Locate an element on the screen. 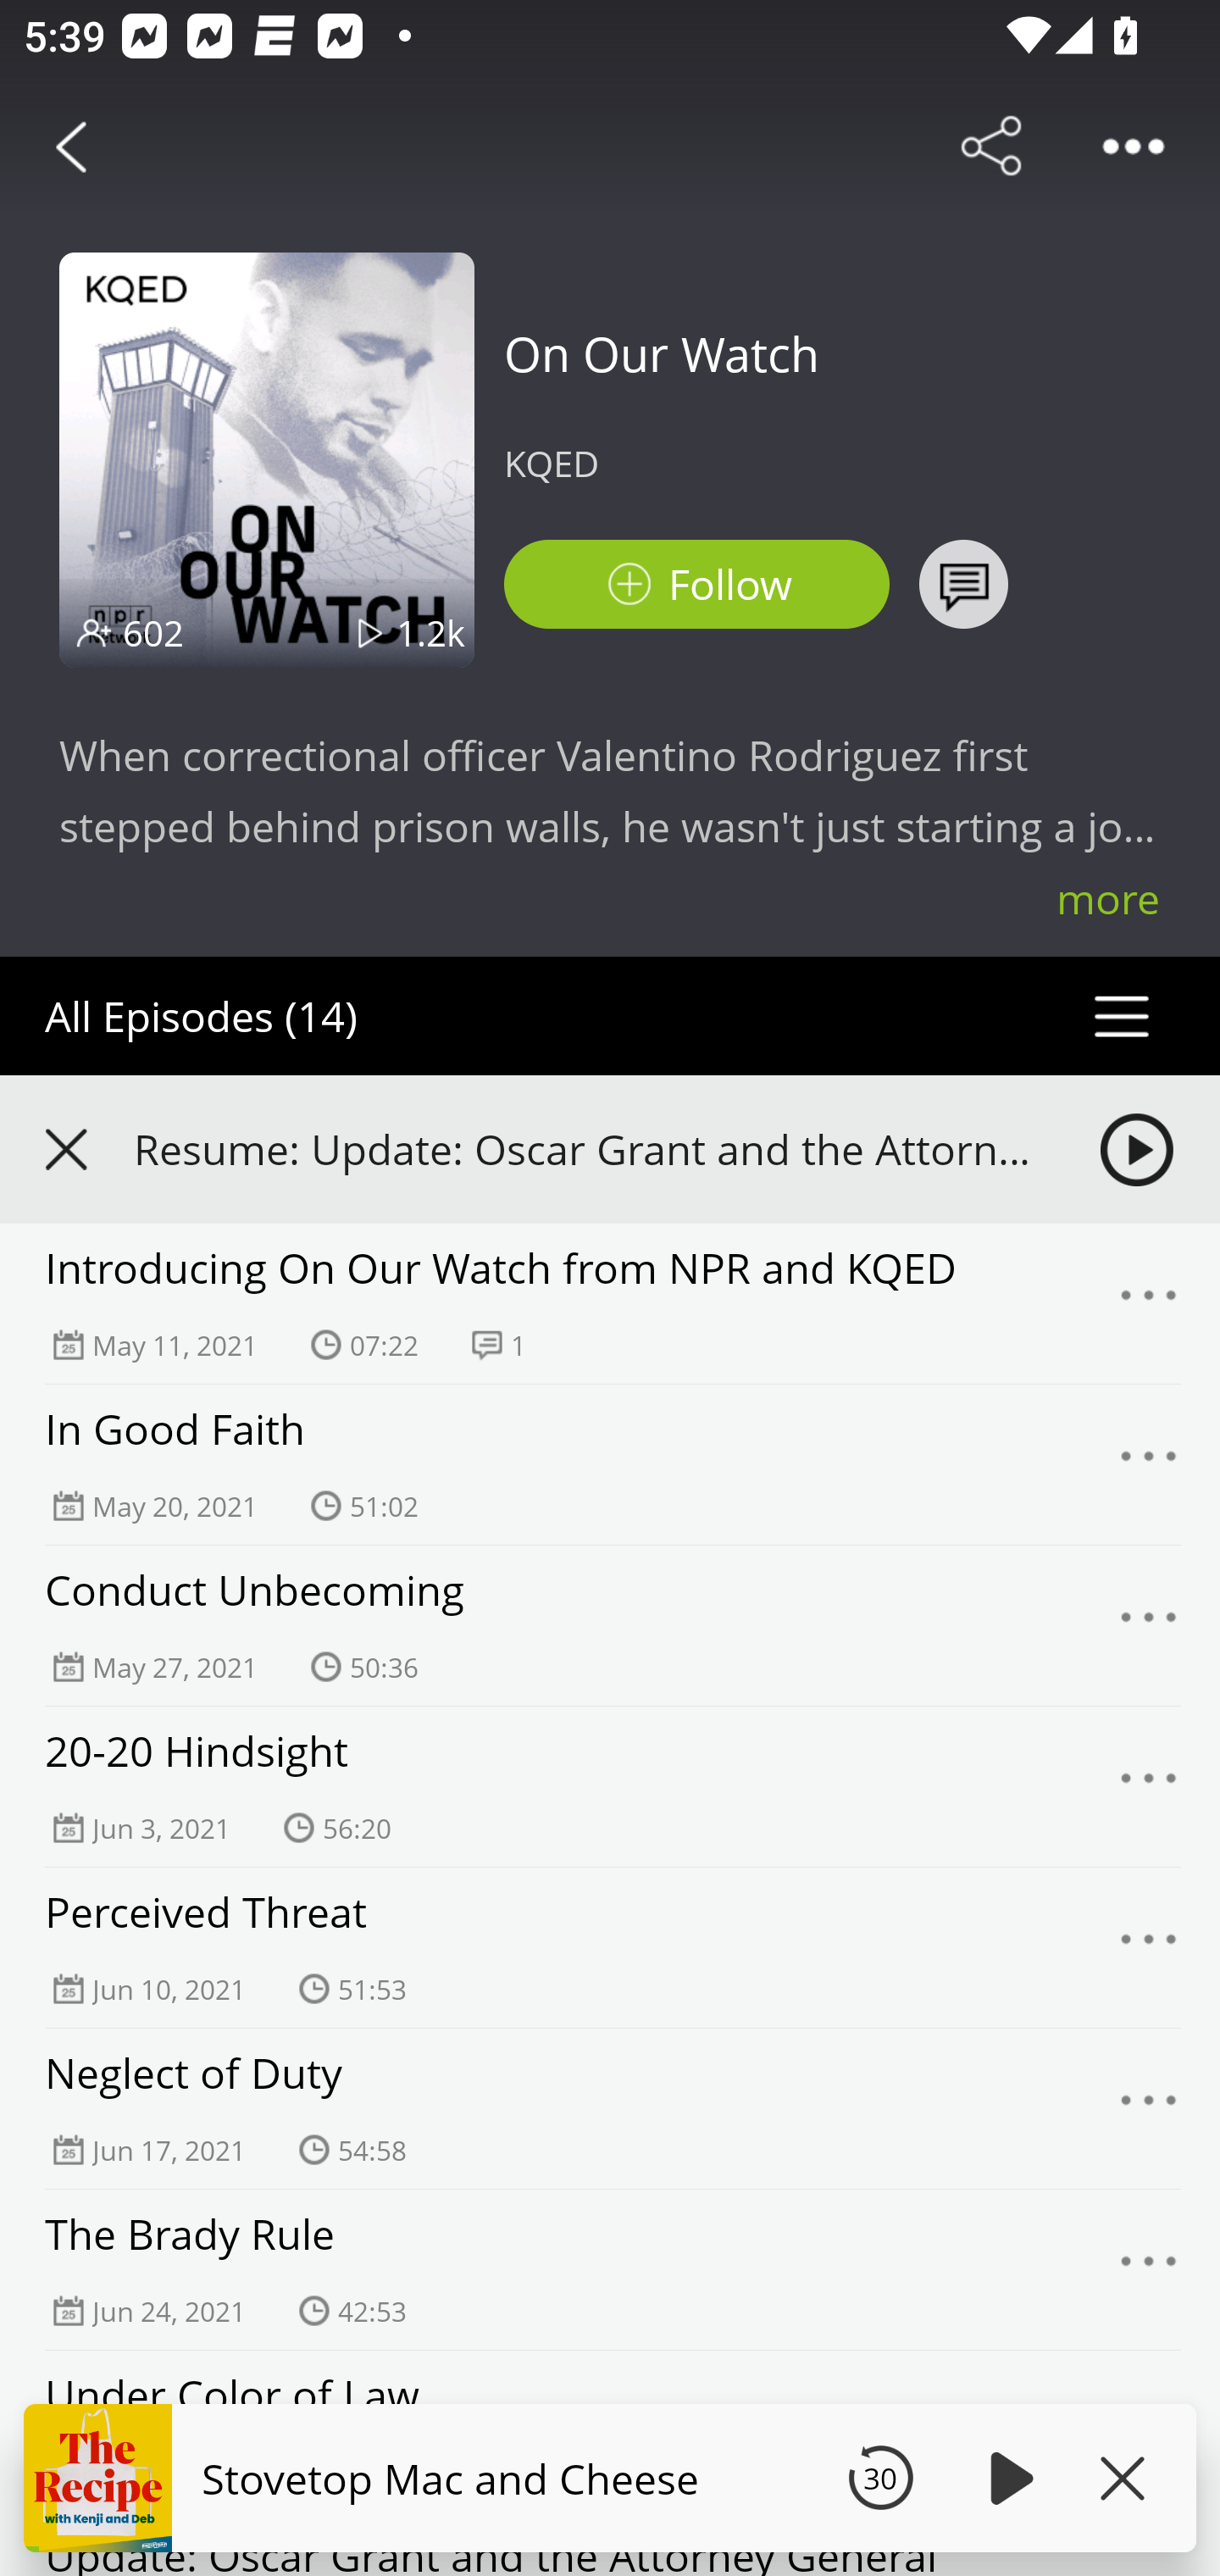 Image resolution: width=1220 pixels, height=2576 pixels. Menu is located at coordinates (1149, 1305).